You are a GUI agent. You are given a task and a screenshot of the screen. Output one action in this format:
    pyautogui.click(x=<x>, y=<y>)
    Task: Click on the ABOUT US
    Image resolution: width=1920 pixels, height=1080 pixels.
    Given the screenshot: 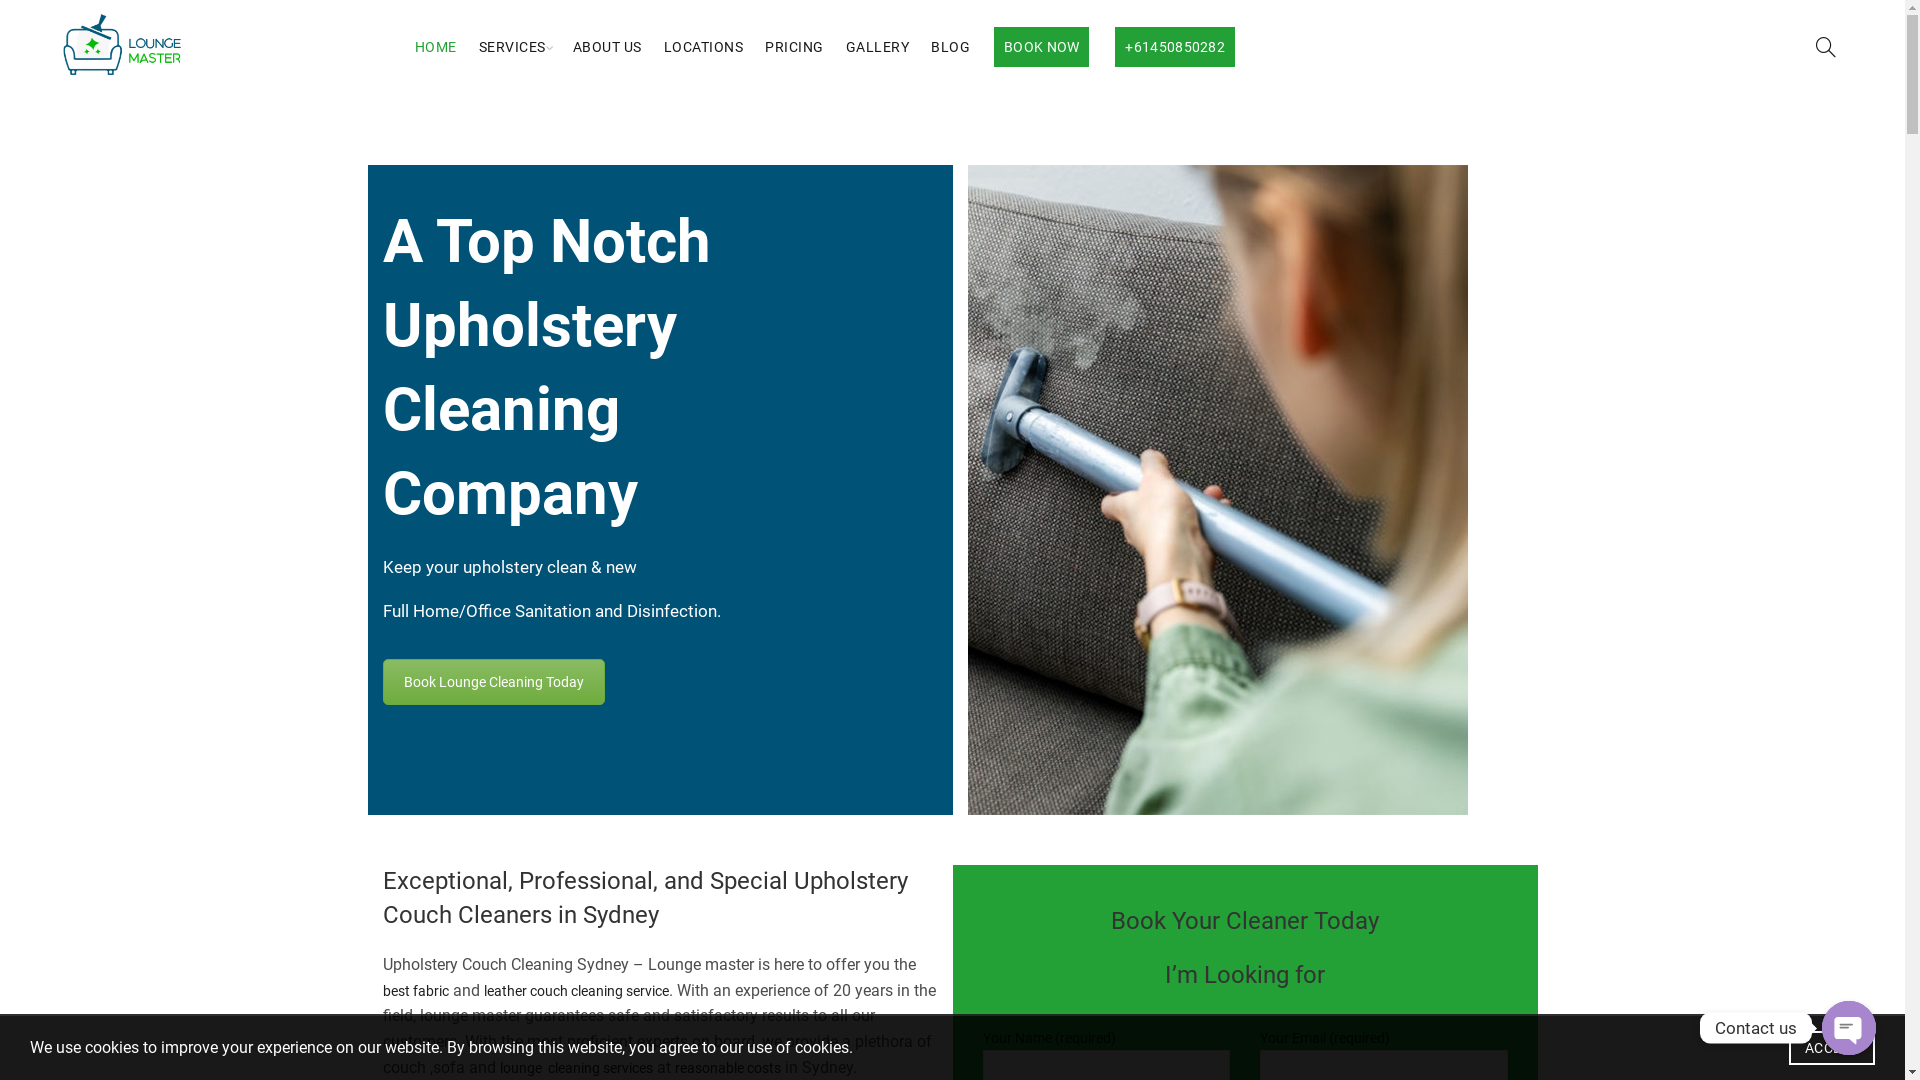 What is the action you would take?
    pyautogui.click(x=608, y=48)
    